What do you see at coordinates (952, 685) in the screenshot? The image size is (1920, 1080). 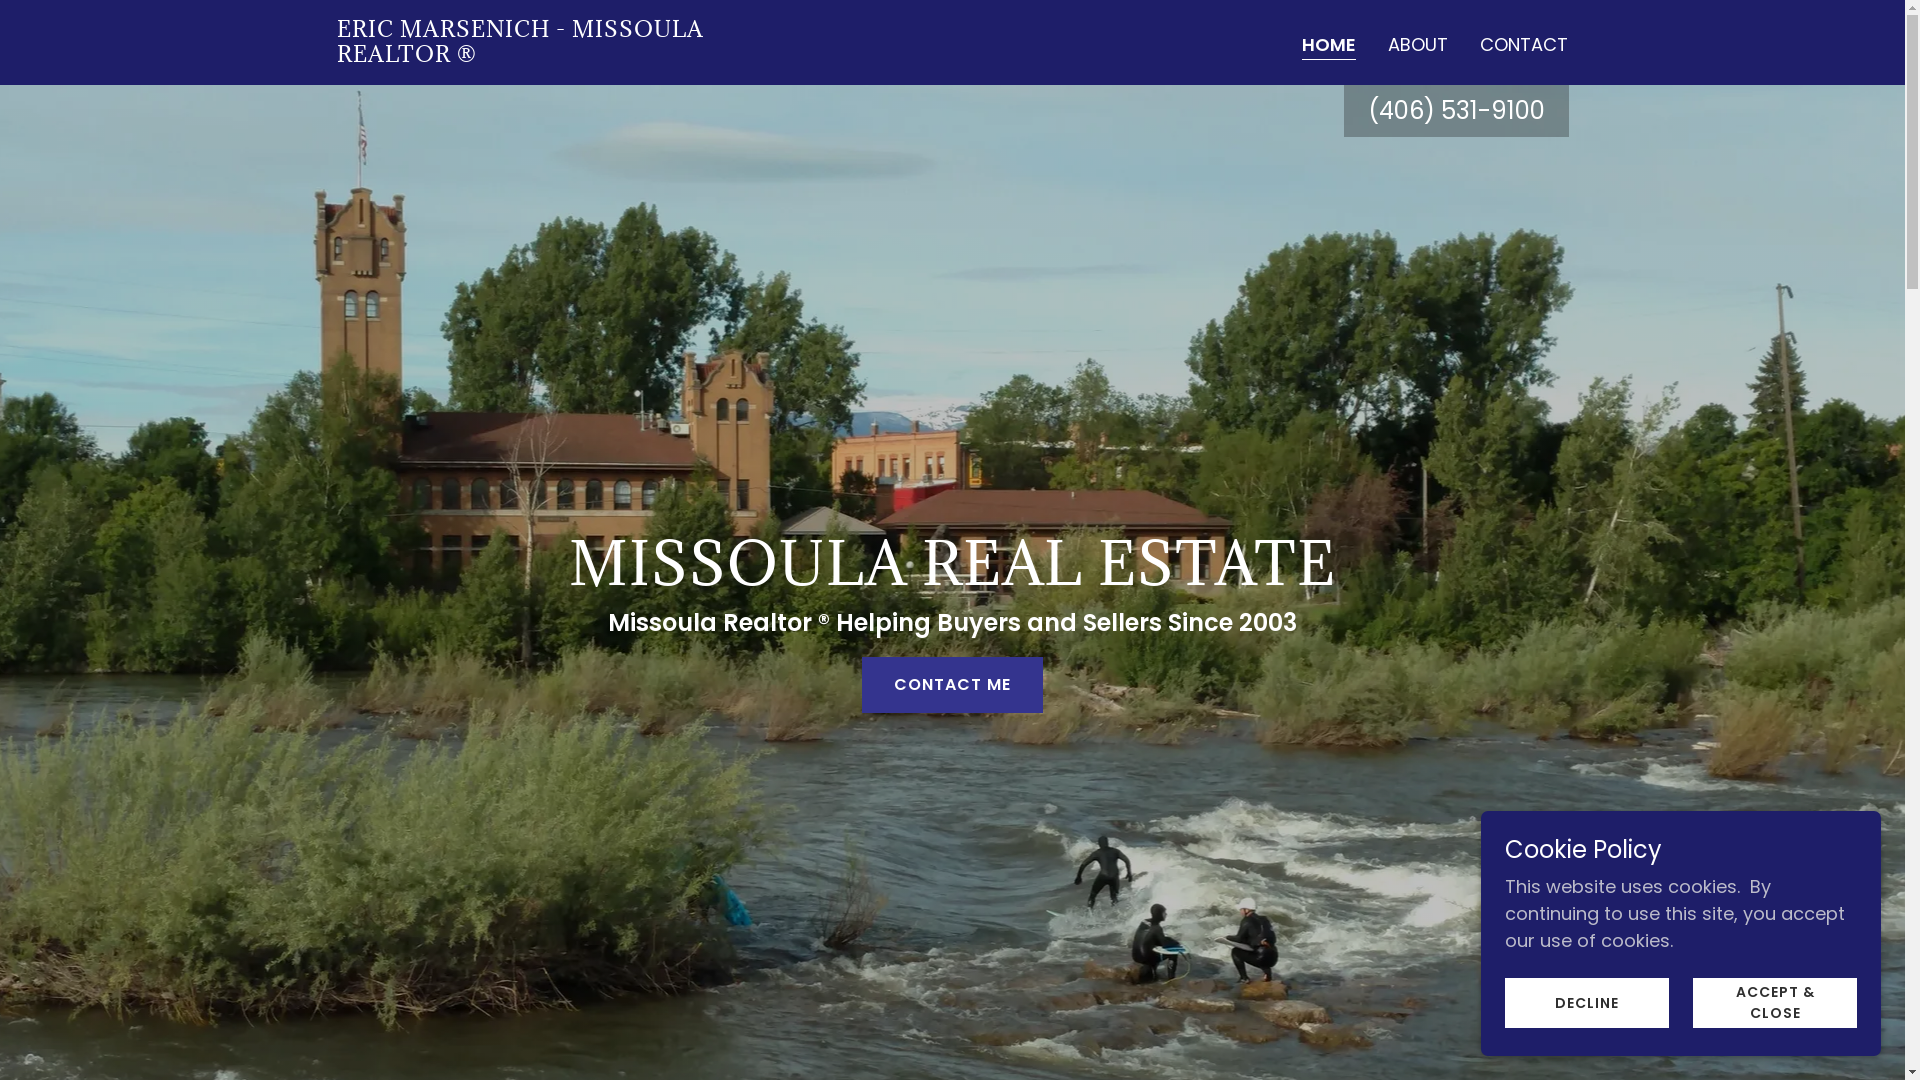 I see `CONTACT ME` at bounding box center [952, 685].